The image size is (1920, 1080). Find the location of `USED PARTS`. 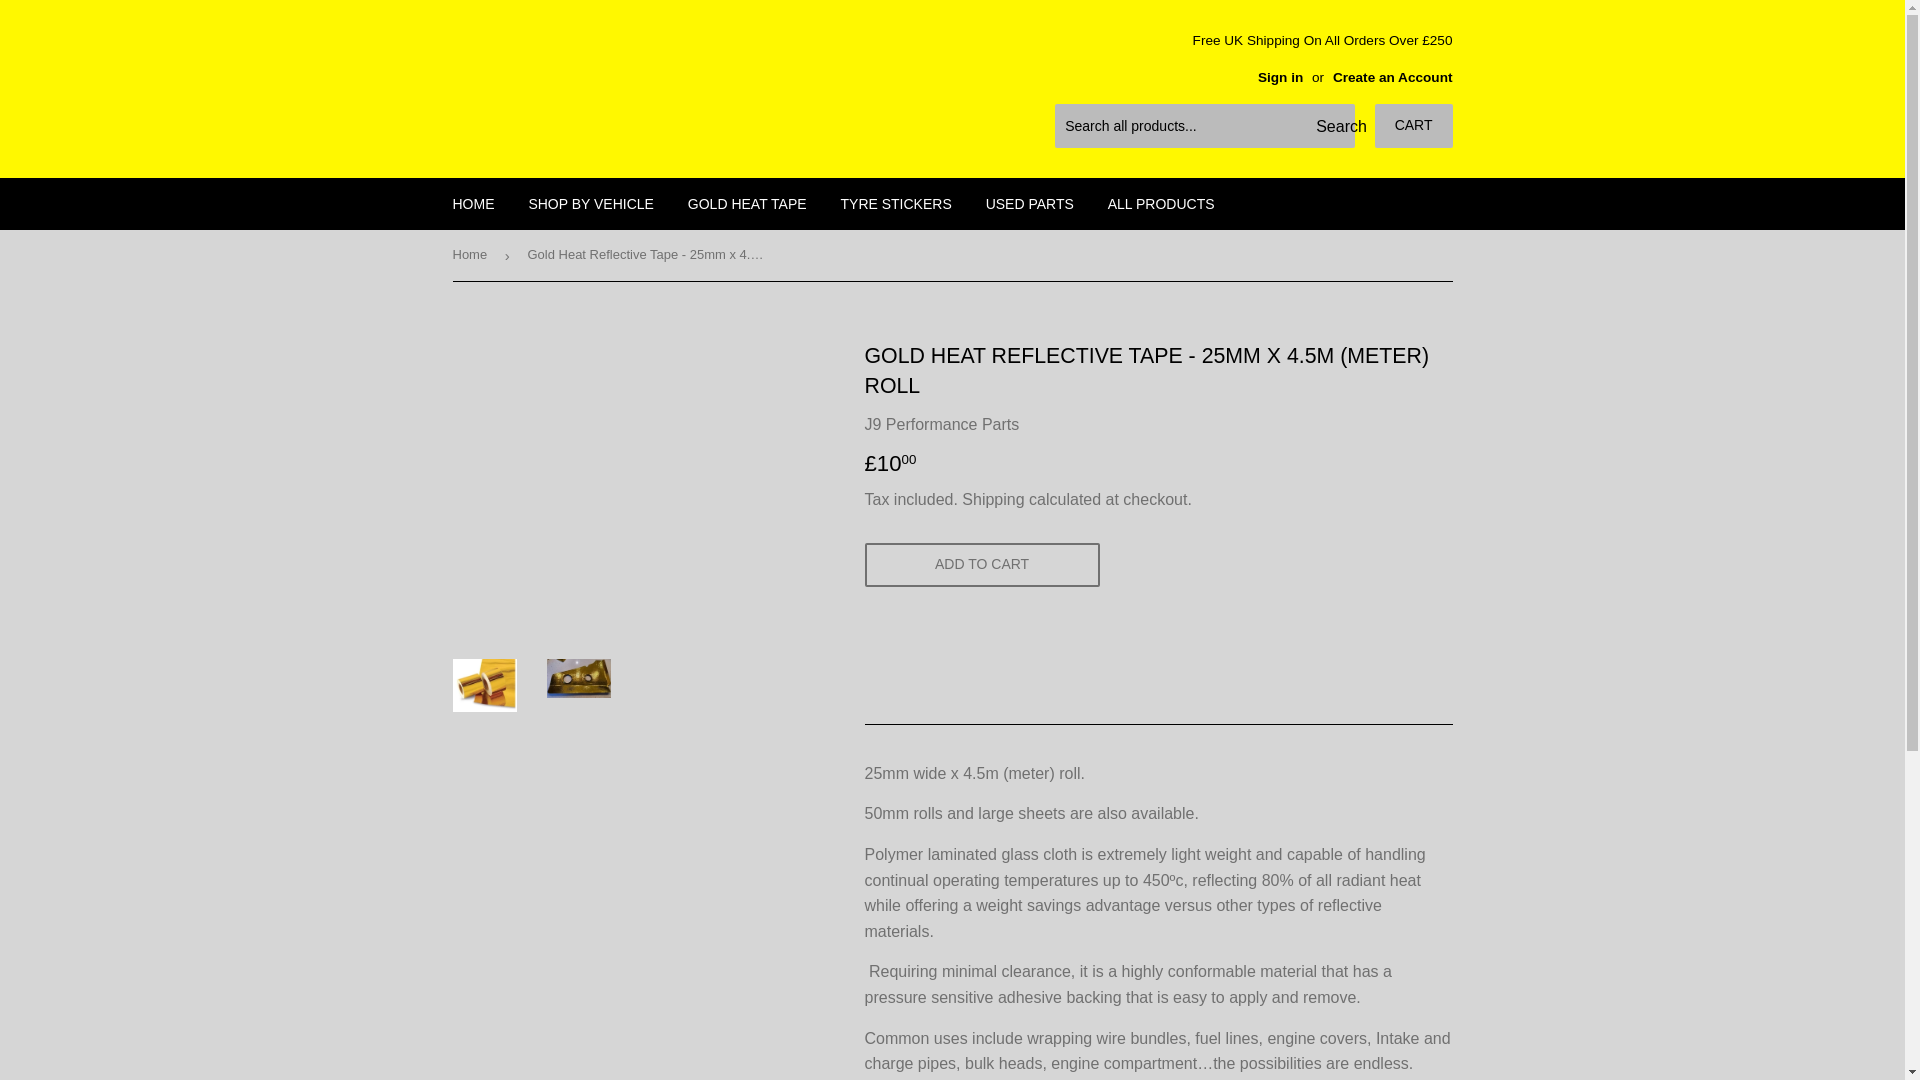

USED PARTS is located at coordinates (1030, 204).